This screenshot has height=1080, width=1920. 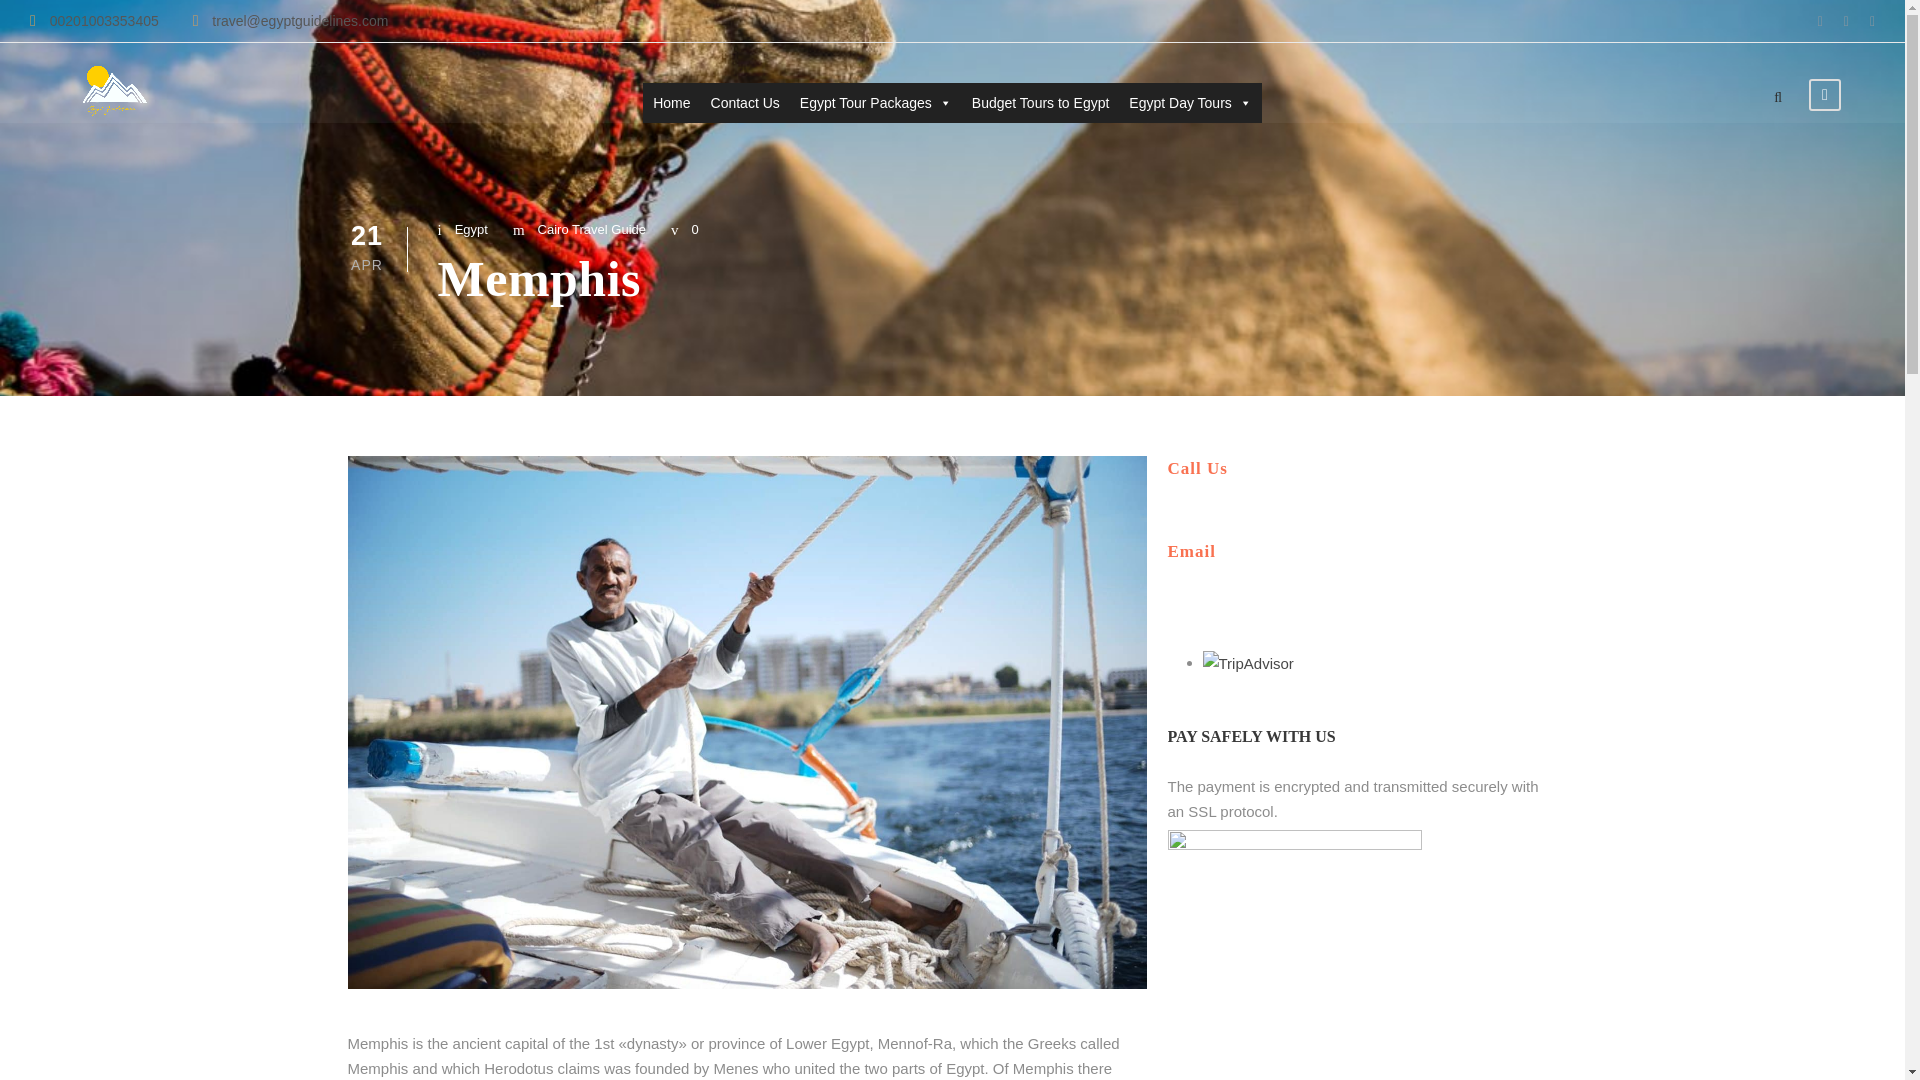 What do you see at coordinates (744, 103) in the screenshot?
I see `Contact Us` at bounding box center [744, 103].